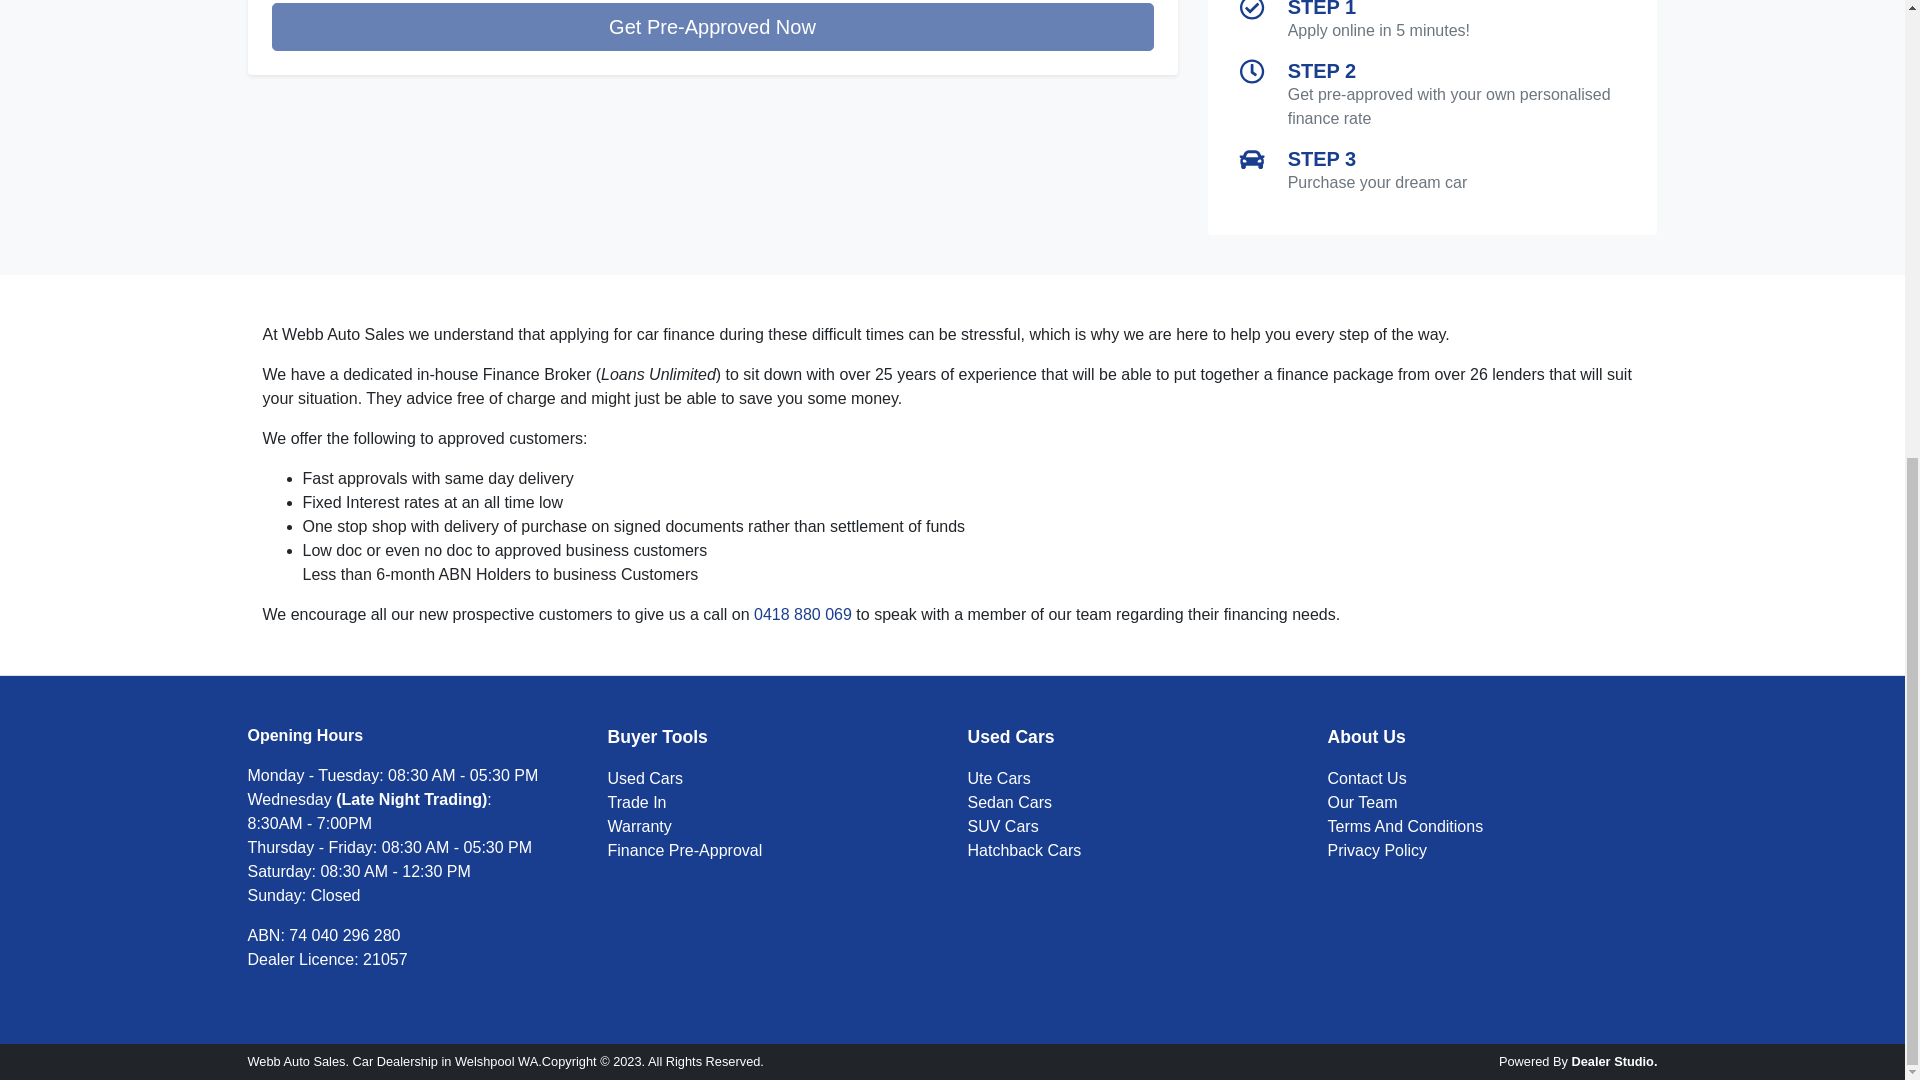  I want to click on Sedan Cars, so click(1010, 802).